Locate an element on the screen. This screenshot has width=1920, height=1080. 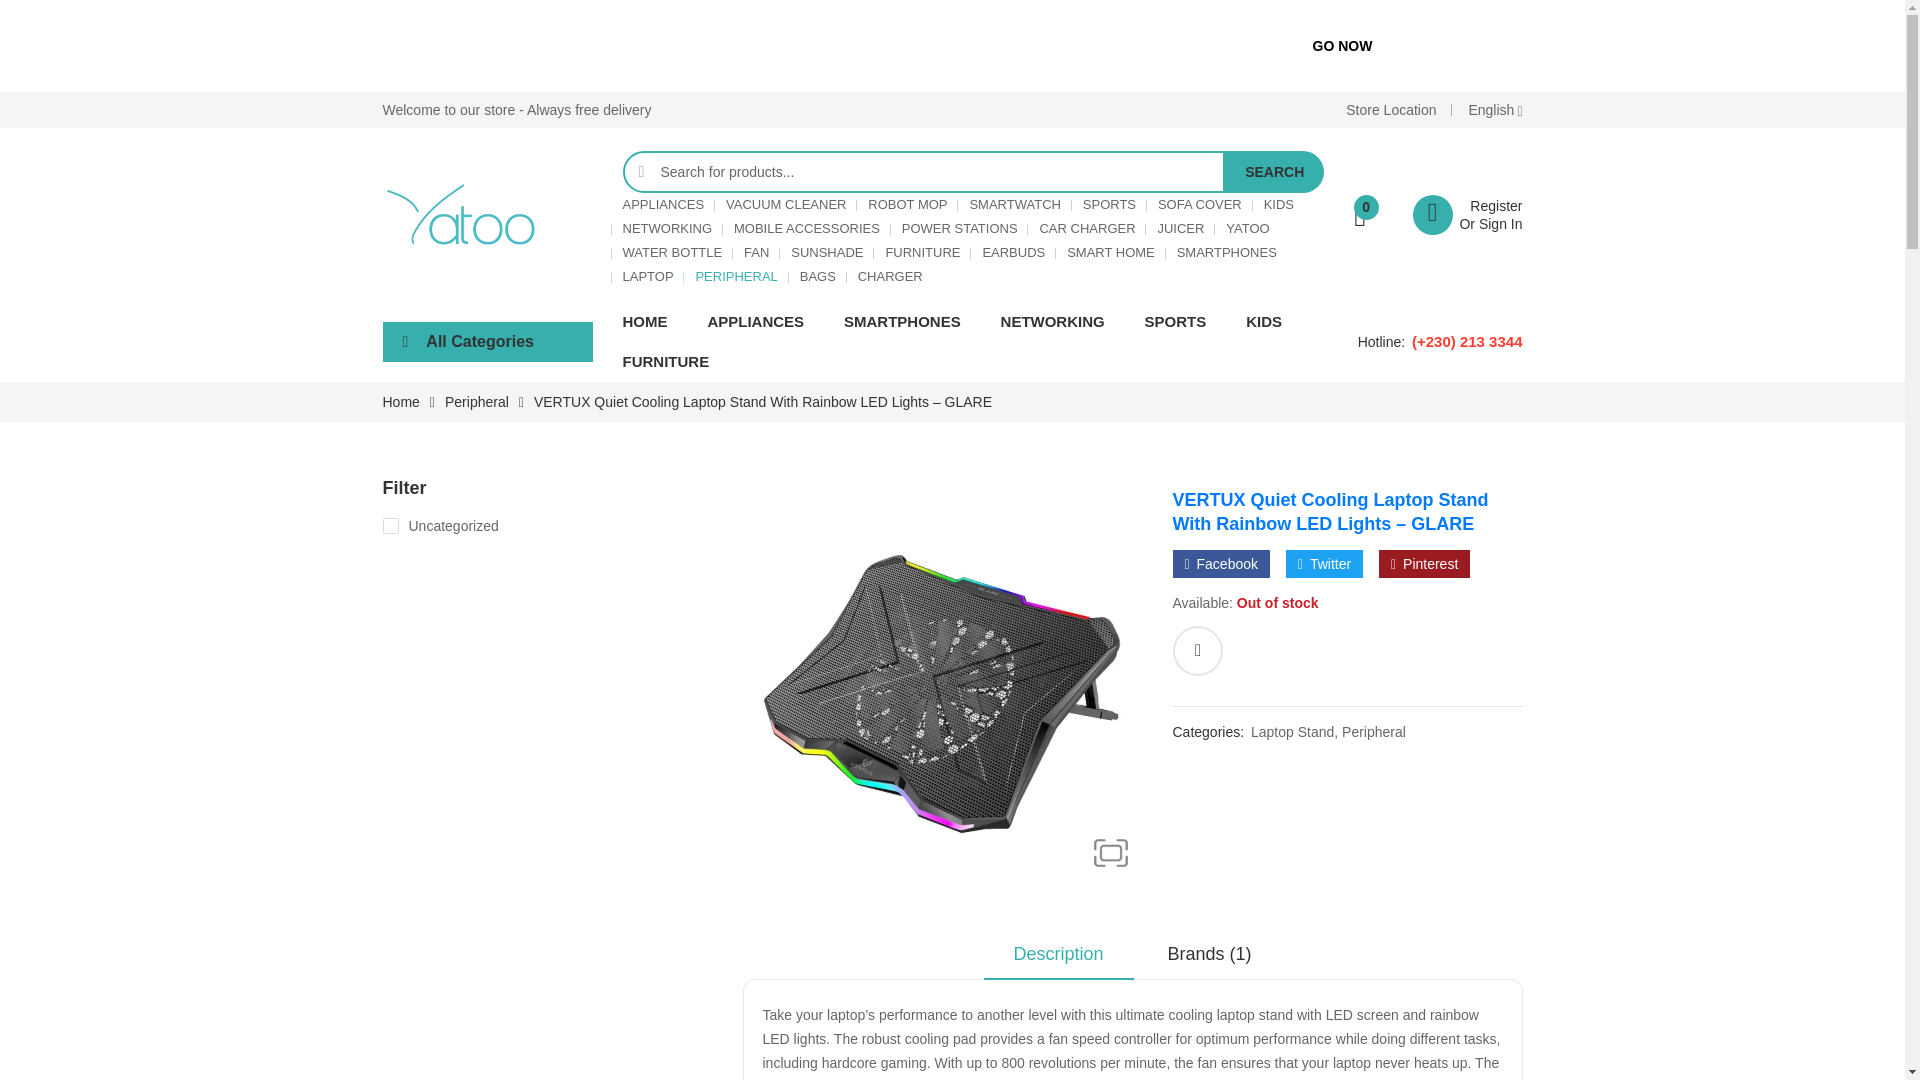
SMARTPHONES is located at coordinates (1226, 252).